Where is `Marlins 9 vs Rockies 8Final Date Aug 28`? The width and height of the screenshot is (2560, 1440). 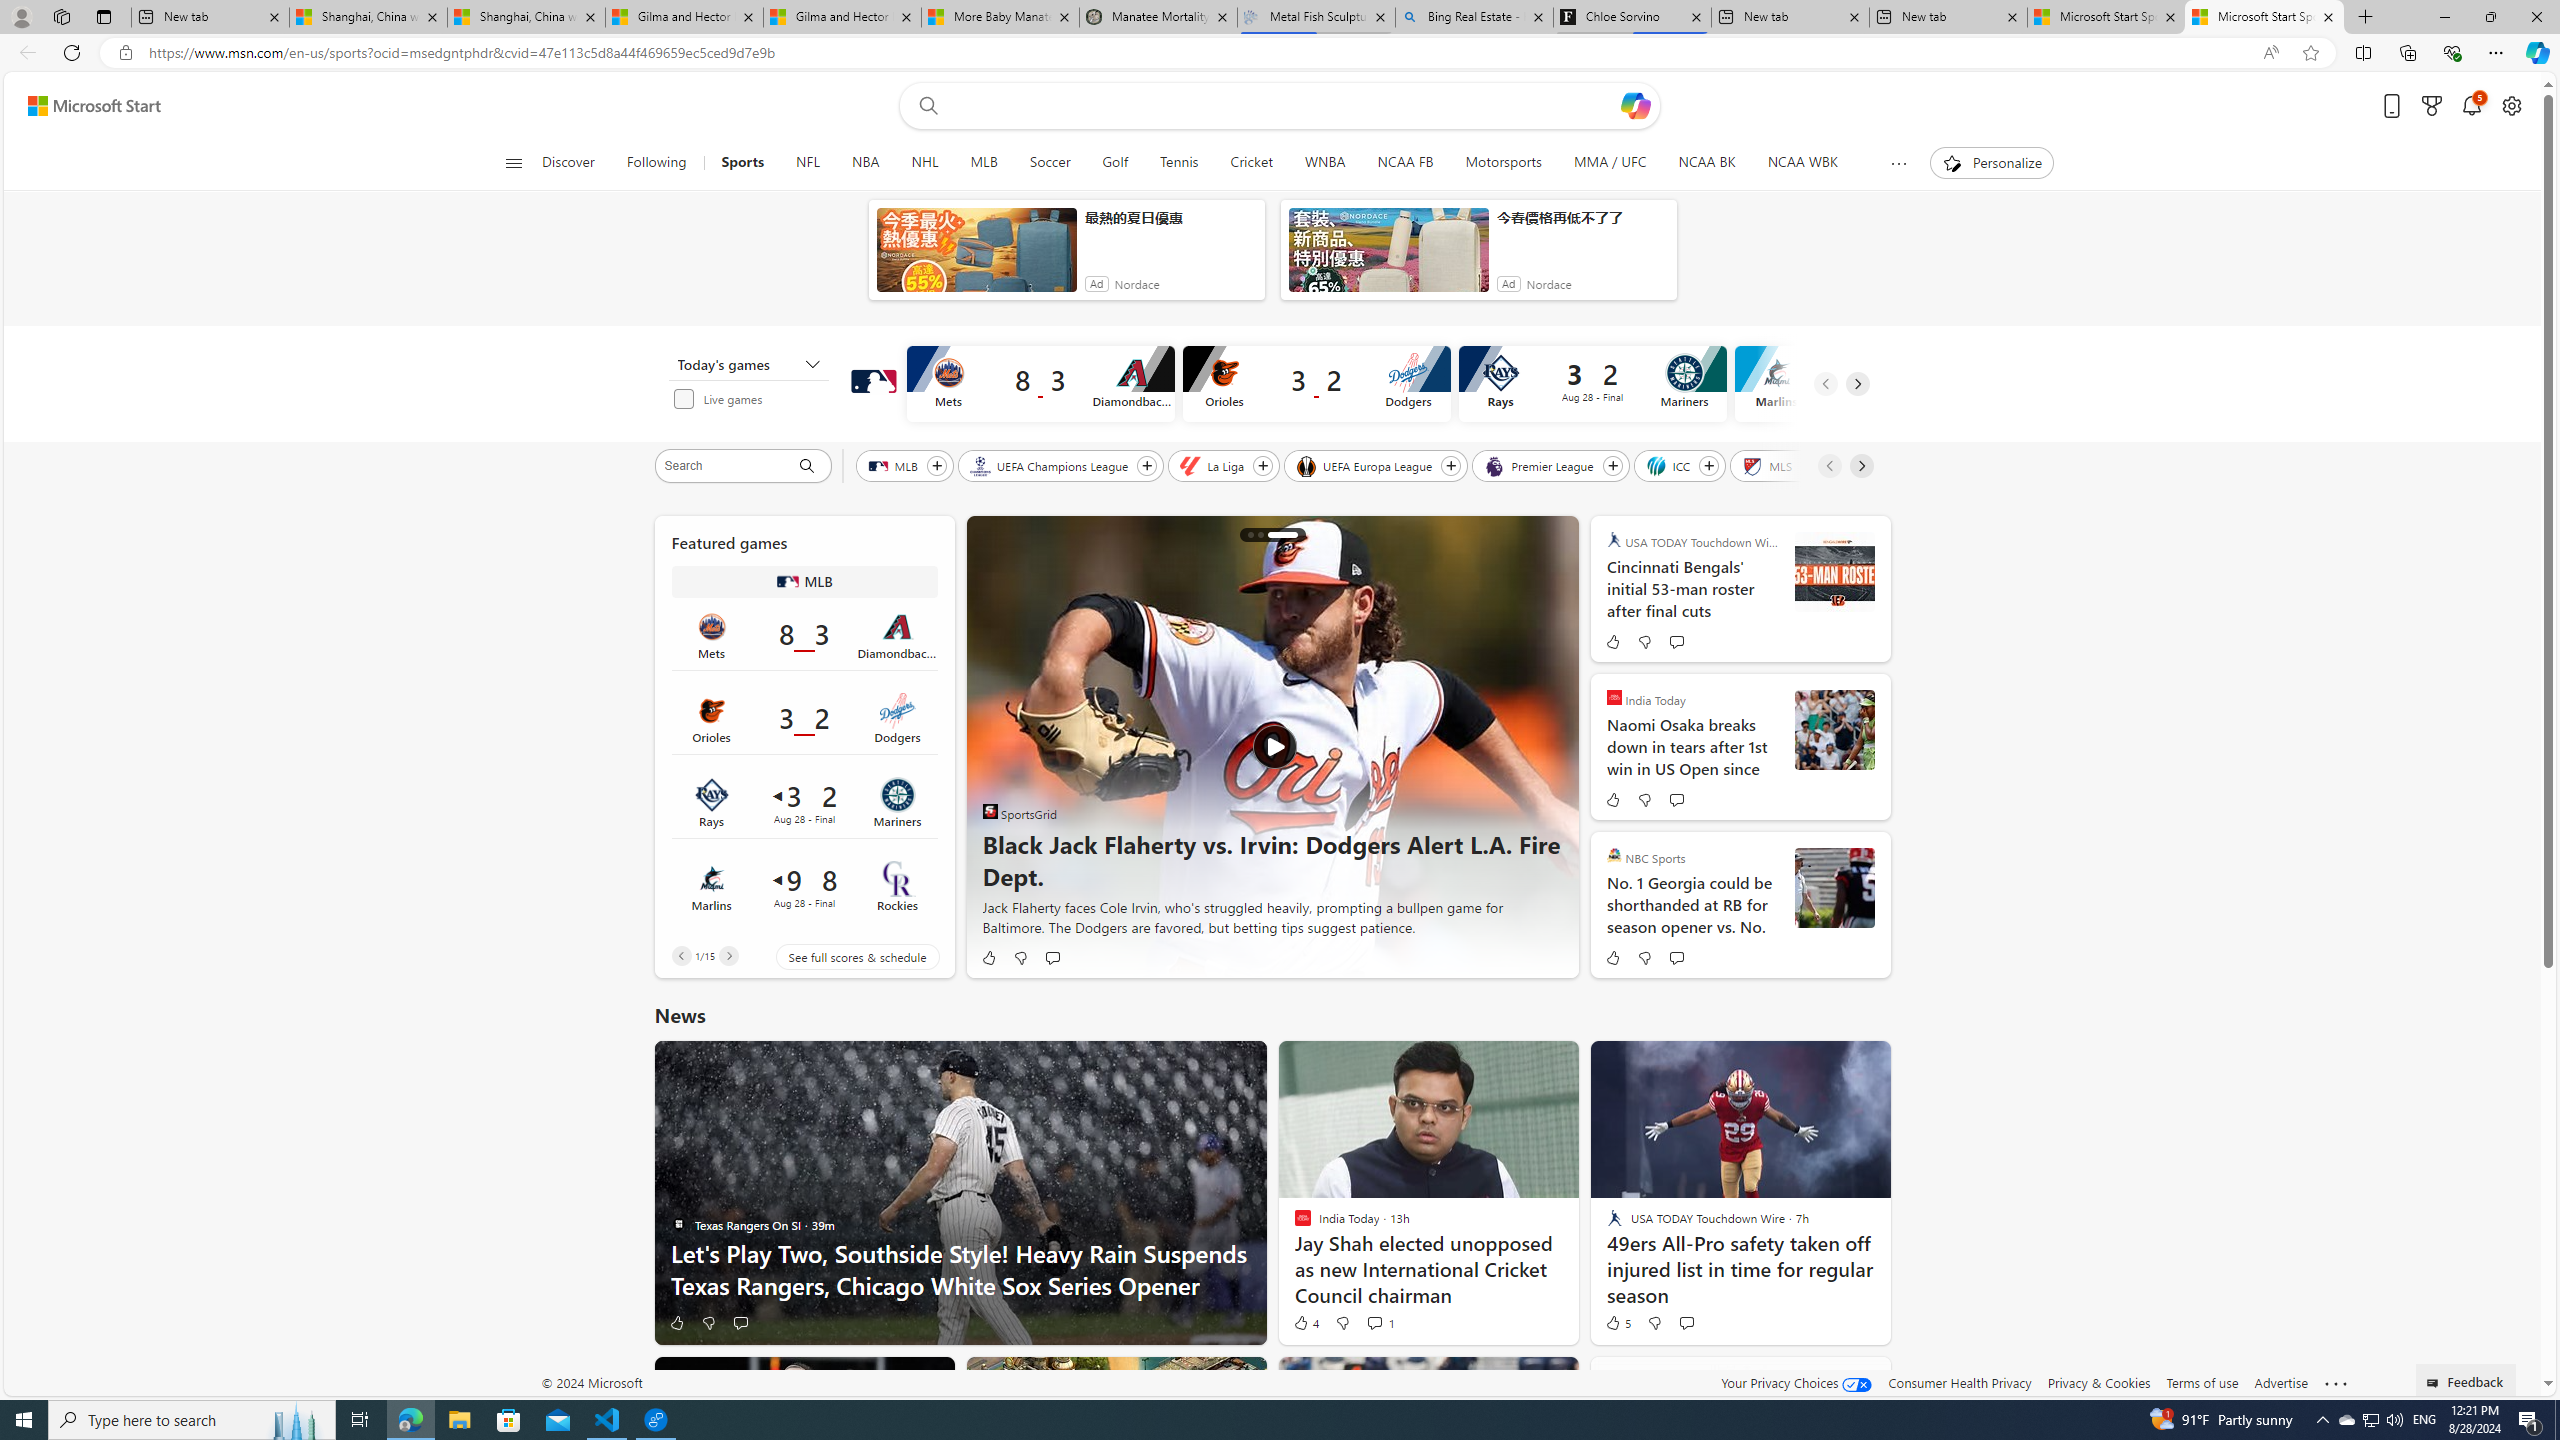 Marlins 9 vs Rockies 8Final Date Aug 28 is located at coordinates (803, 886).